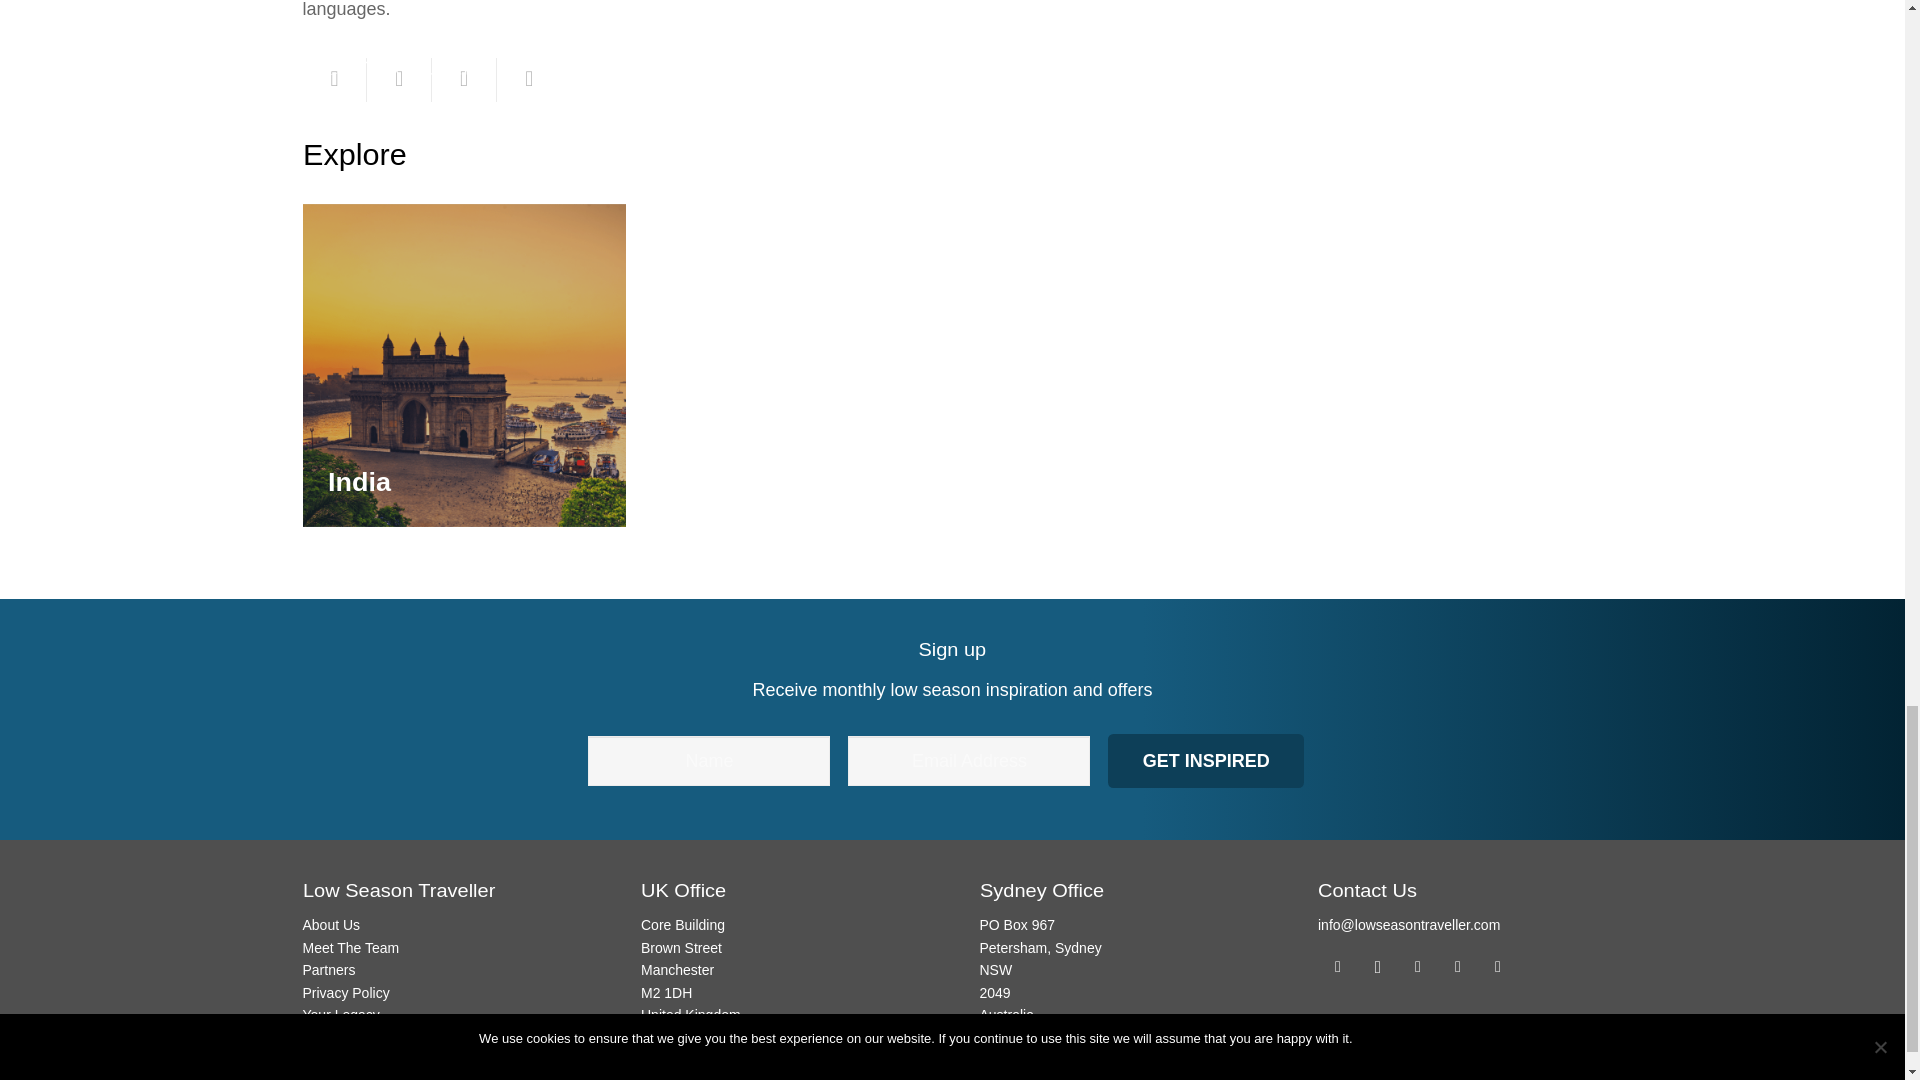  What do you see at coordinates (1458, 967) in the screenshot?
I see `LinkedIn` at bounding box center [1458, 967].